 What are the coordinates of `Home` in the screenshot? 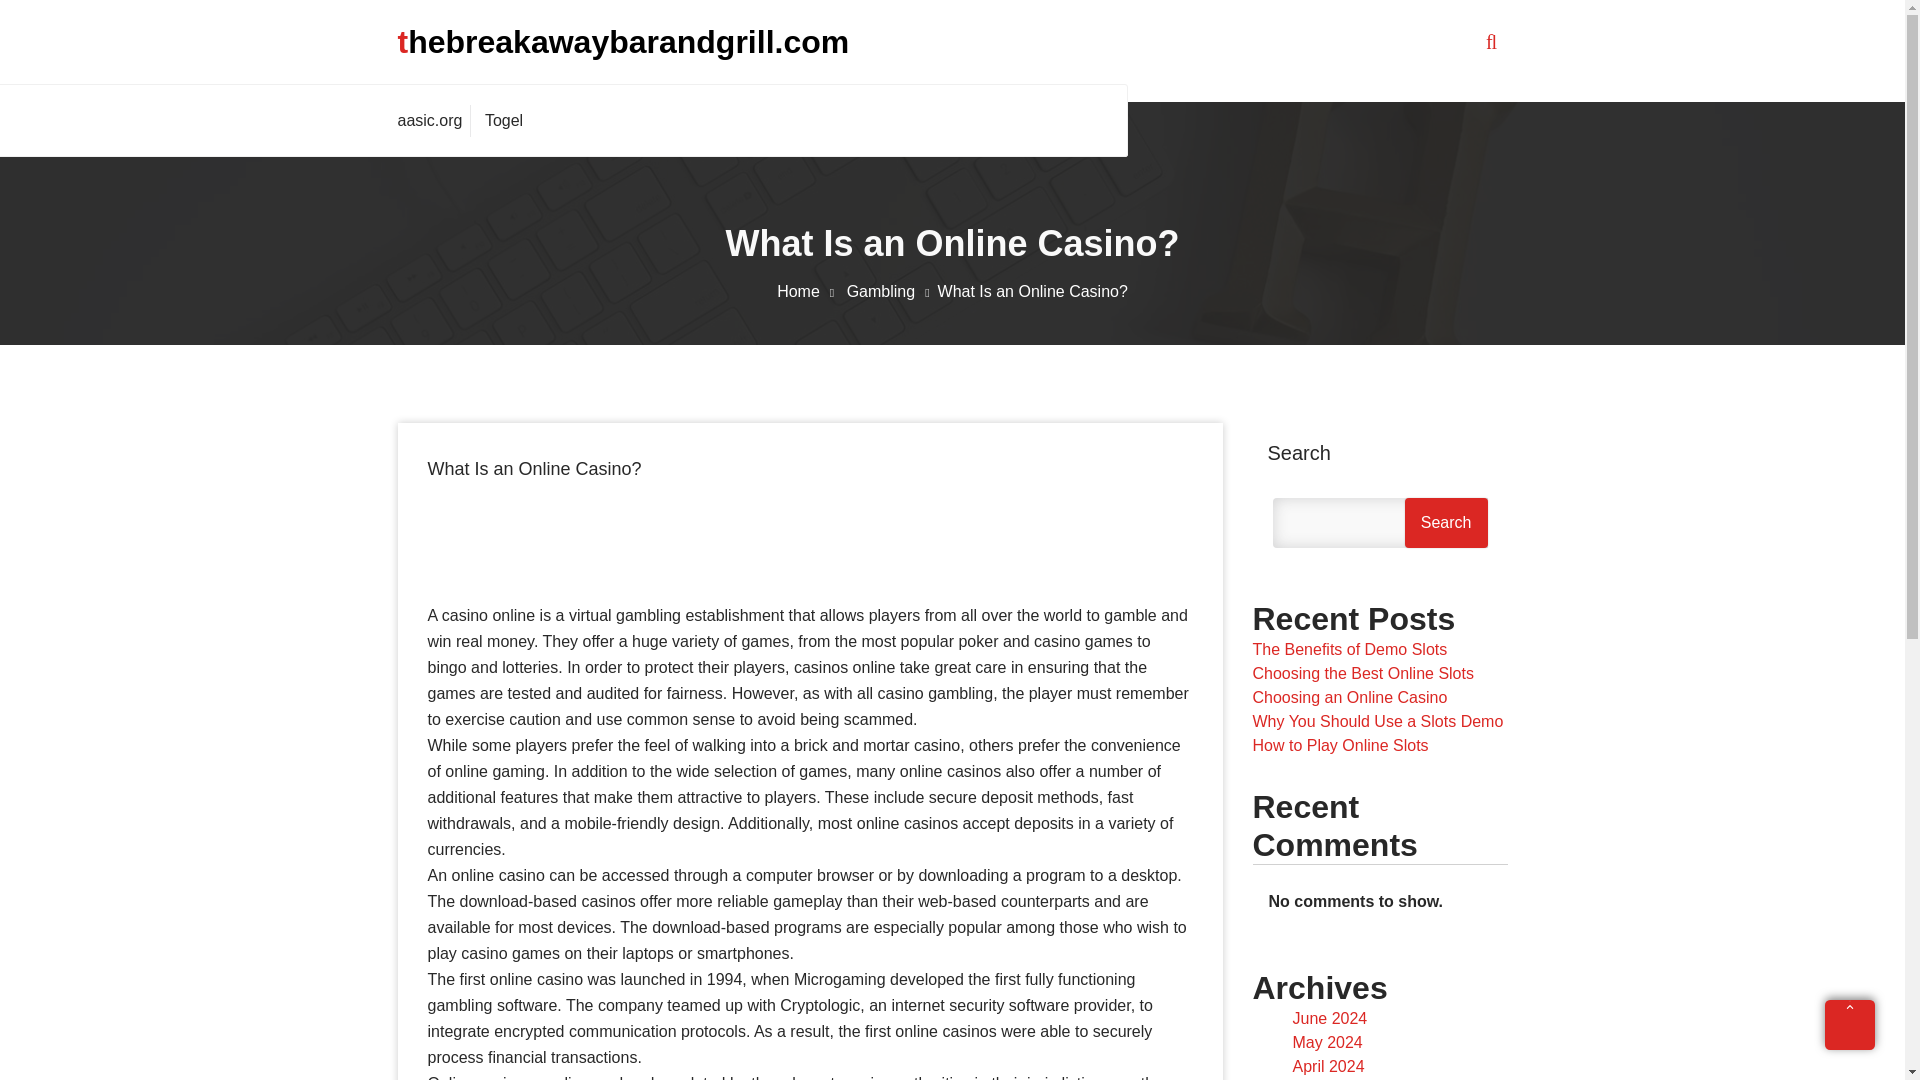 It's located at (810, 291).